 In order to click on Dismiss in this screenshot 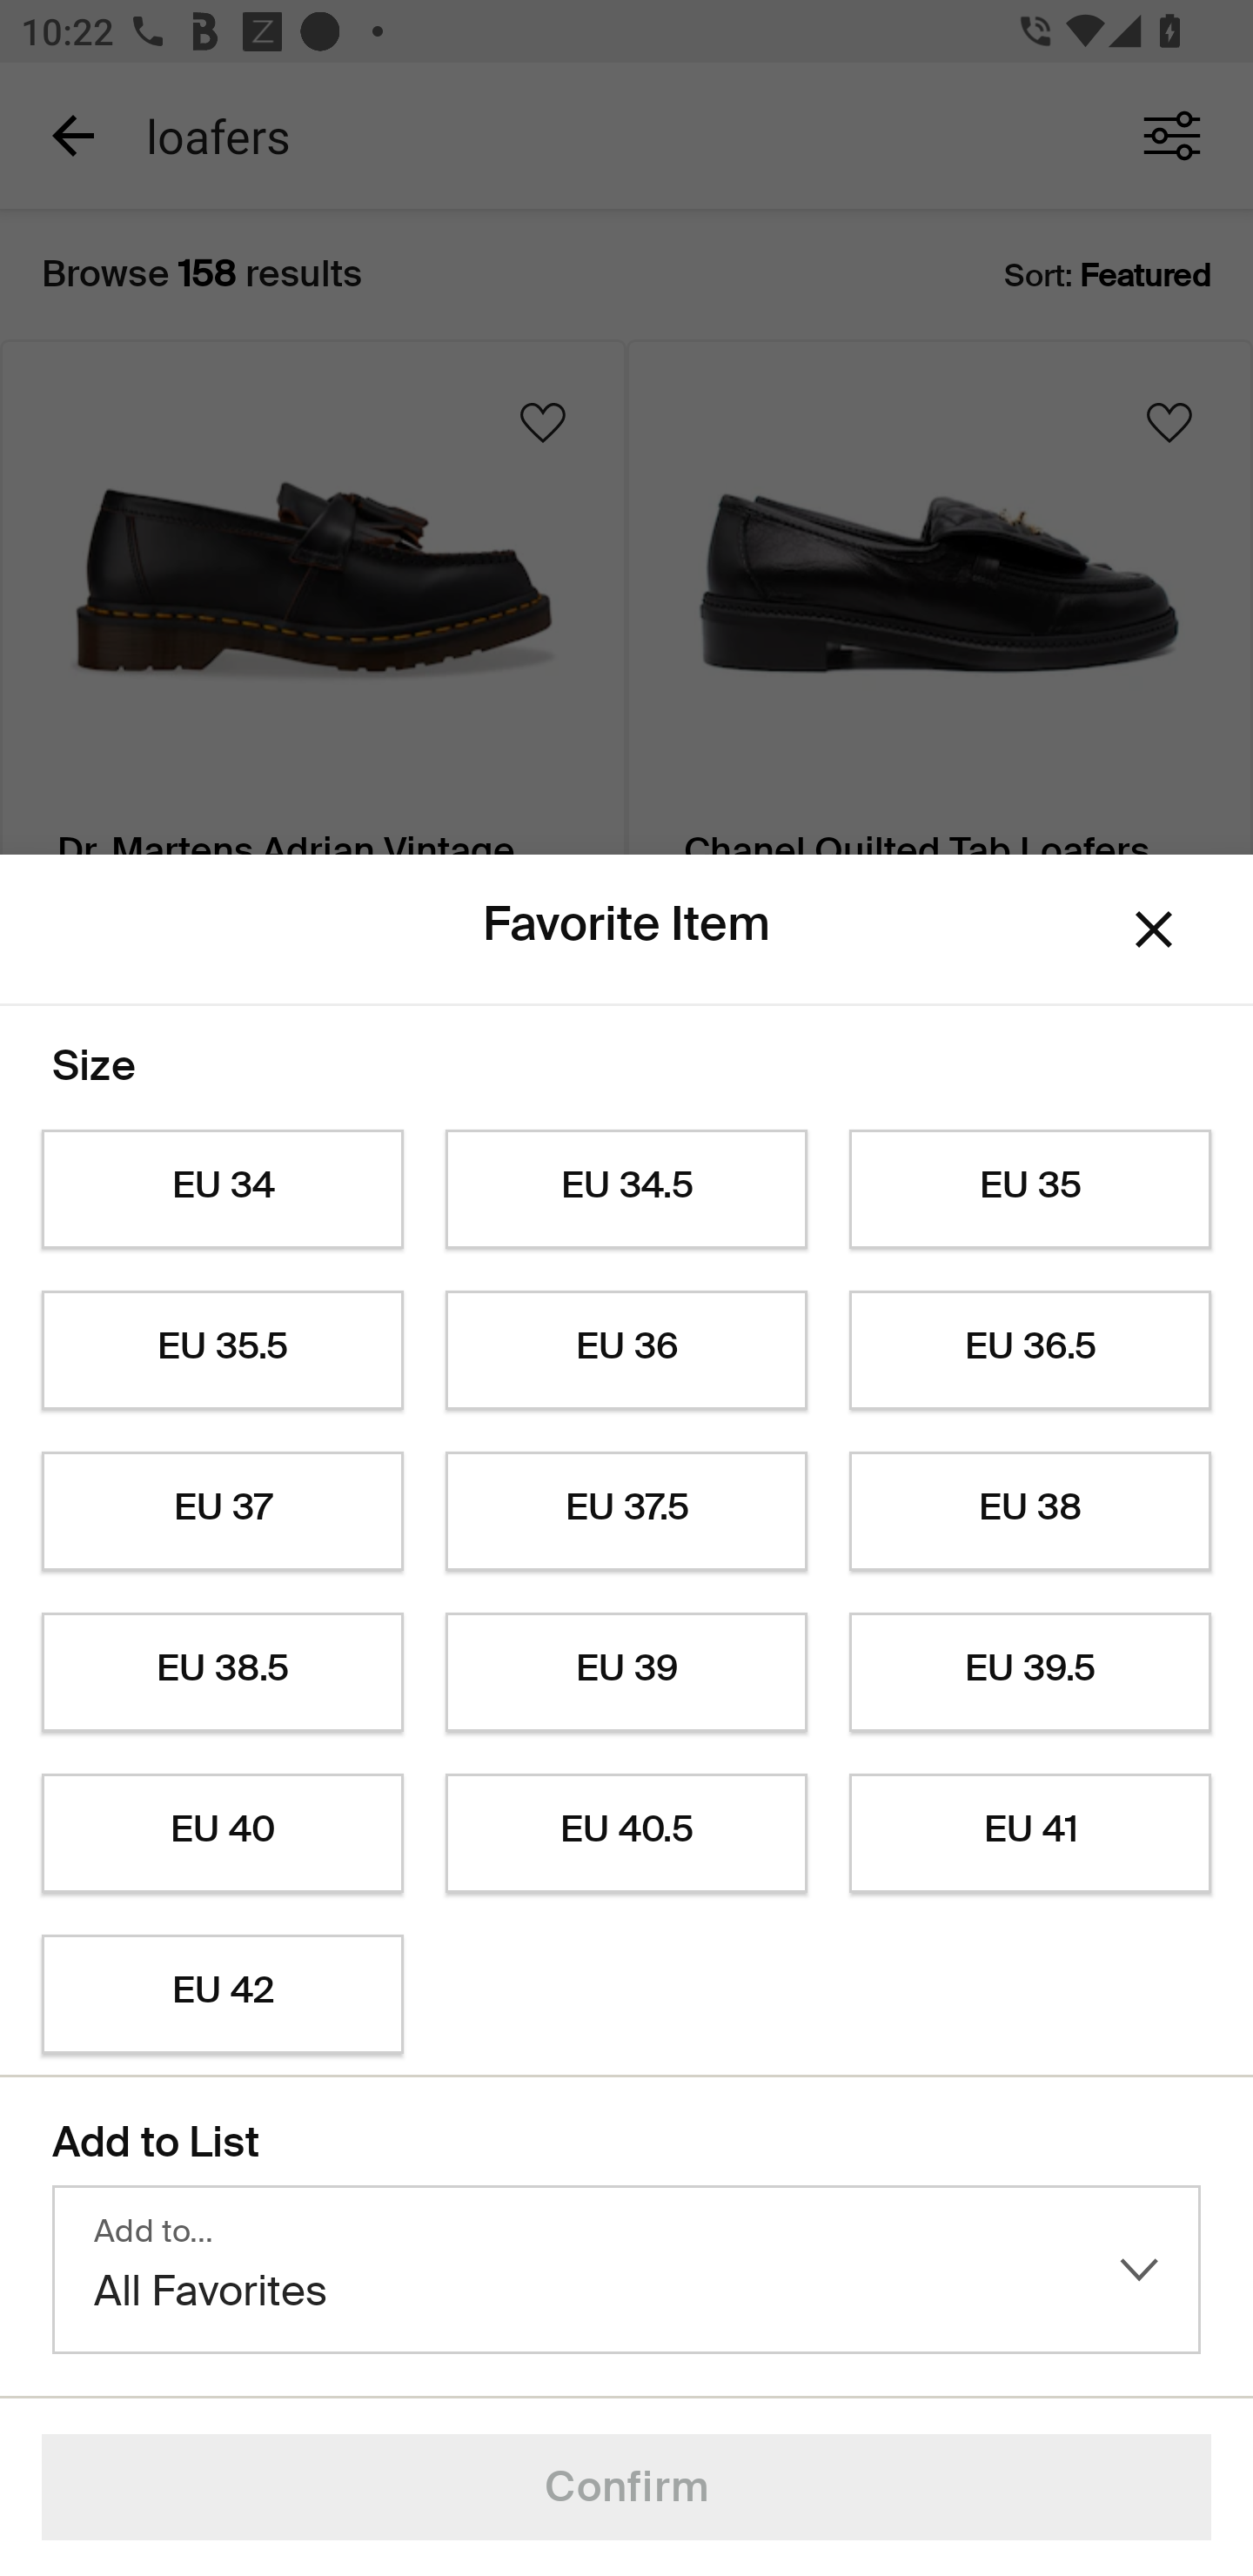, I will do `click(1154, 928)`.